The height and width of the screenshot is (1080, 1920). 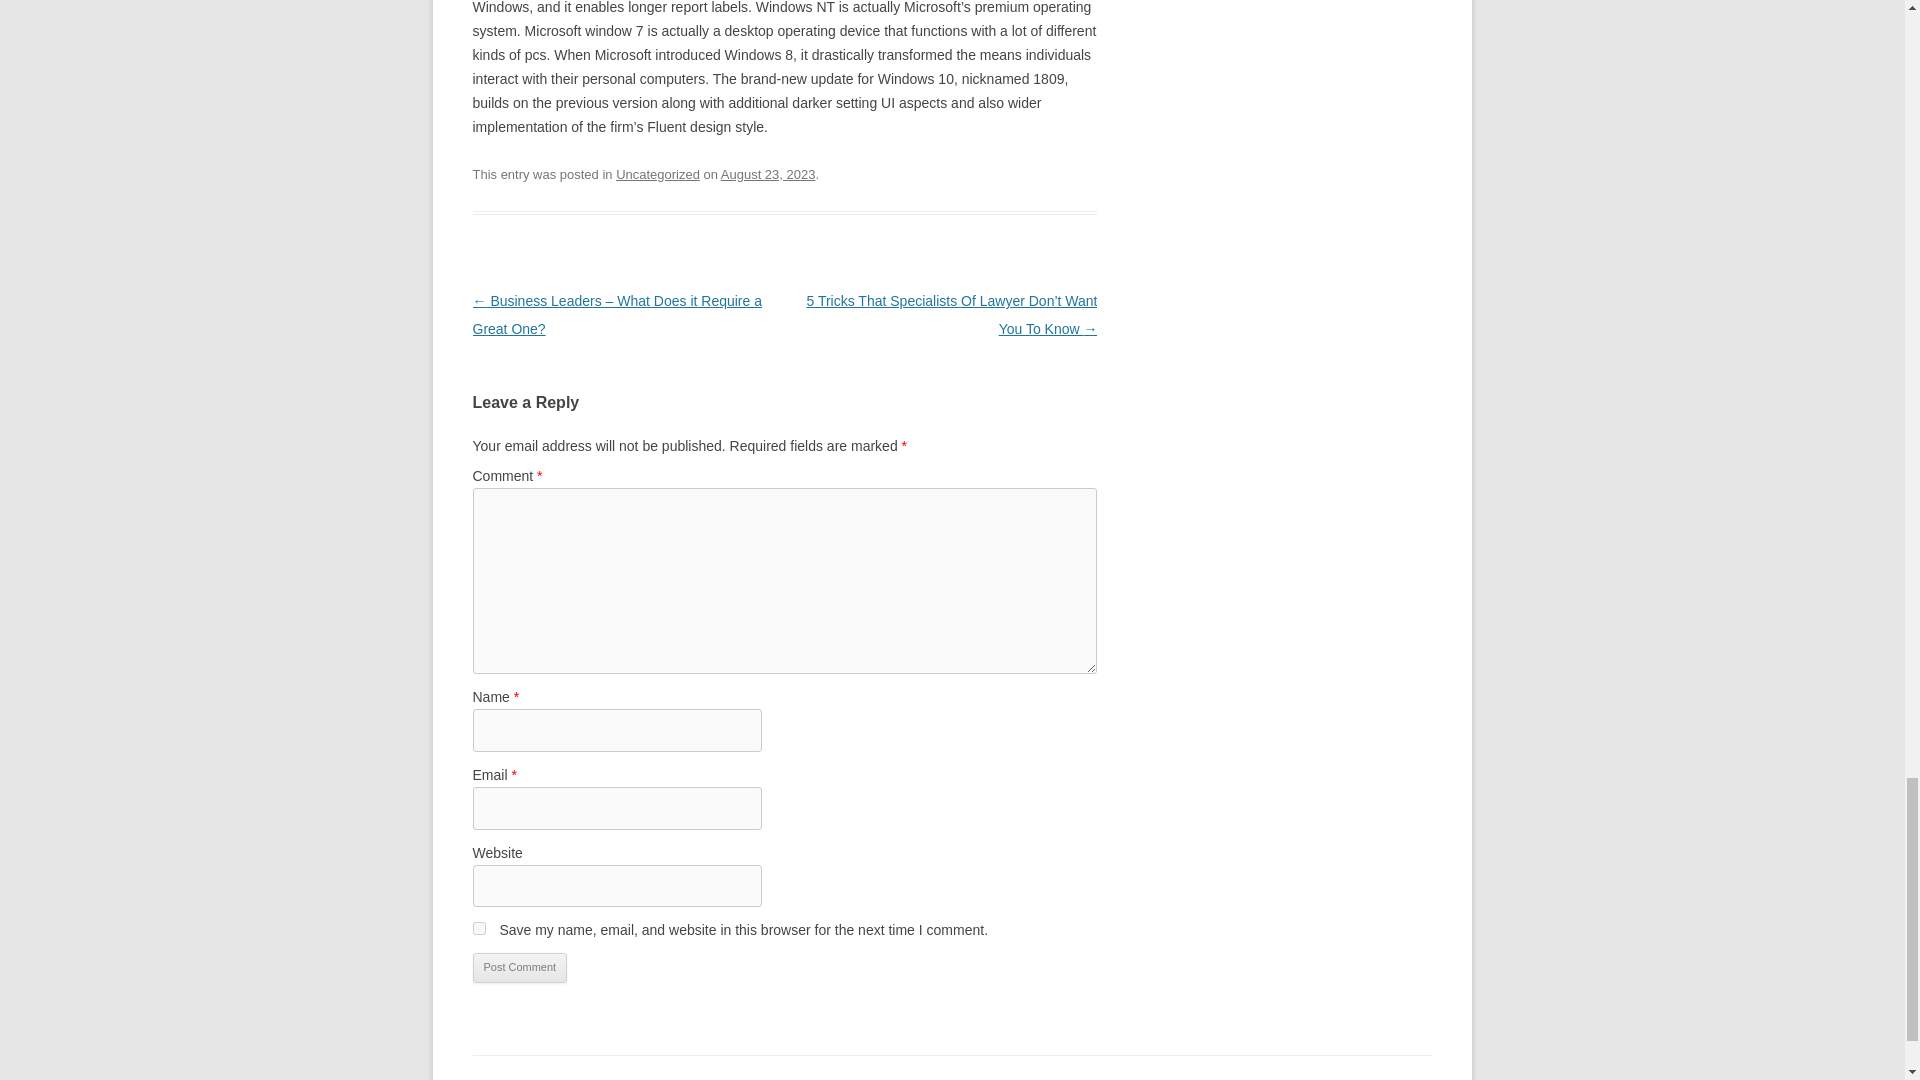 What do you see at coordinates (519, 967) in the screenshot?
I see `Post Comment` at bounding box center [519, 967].